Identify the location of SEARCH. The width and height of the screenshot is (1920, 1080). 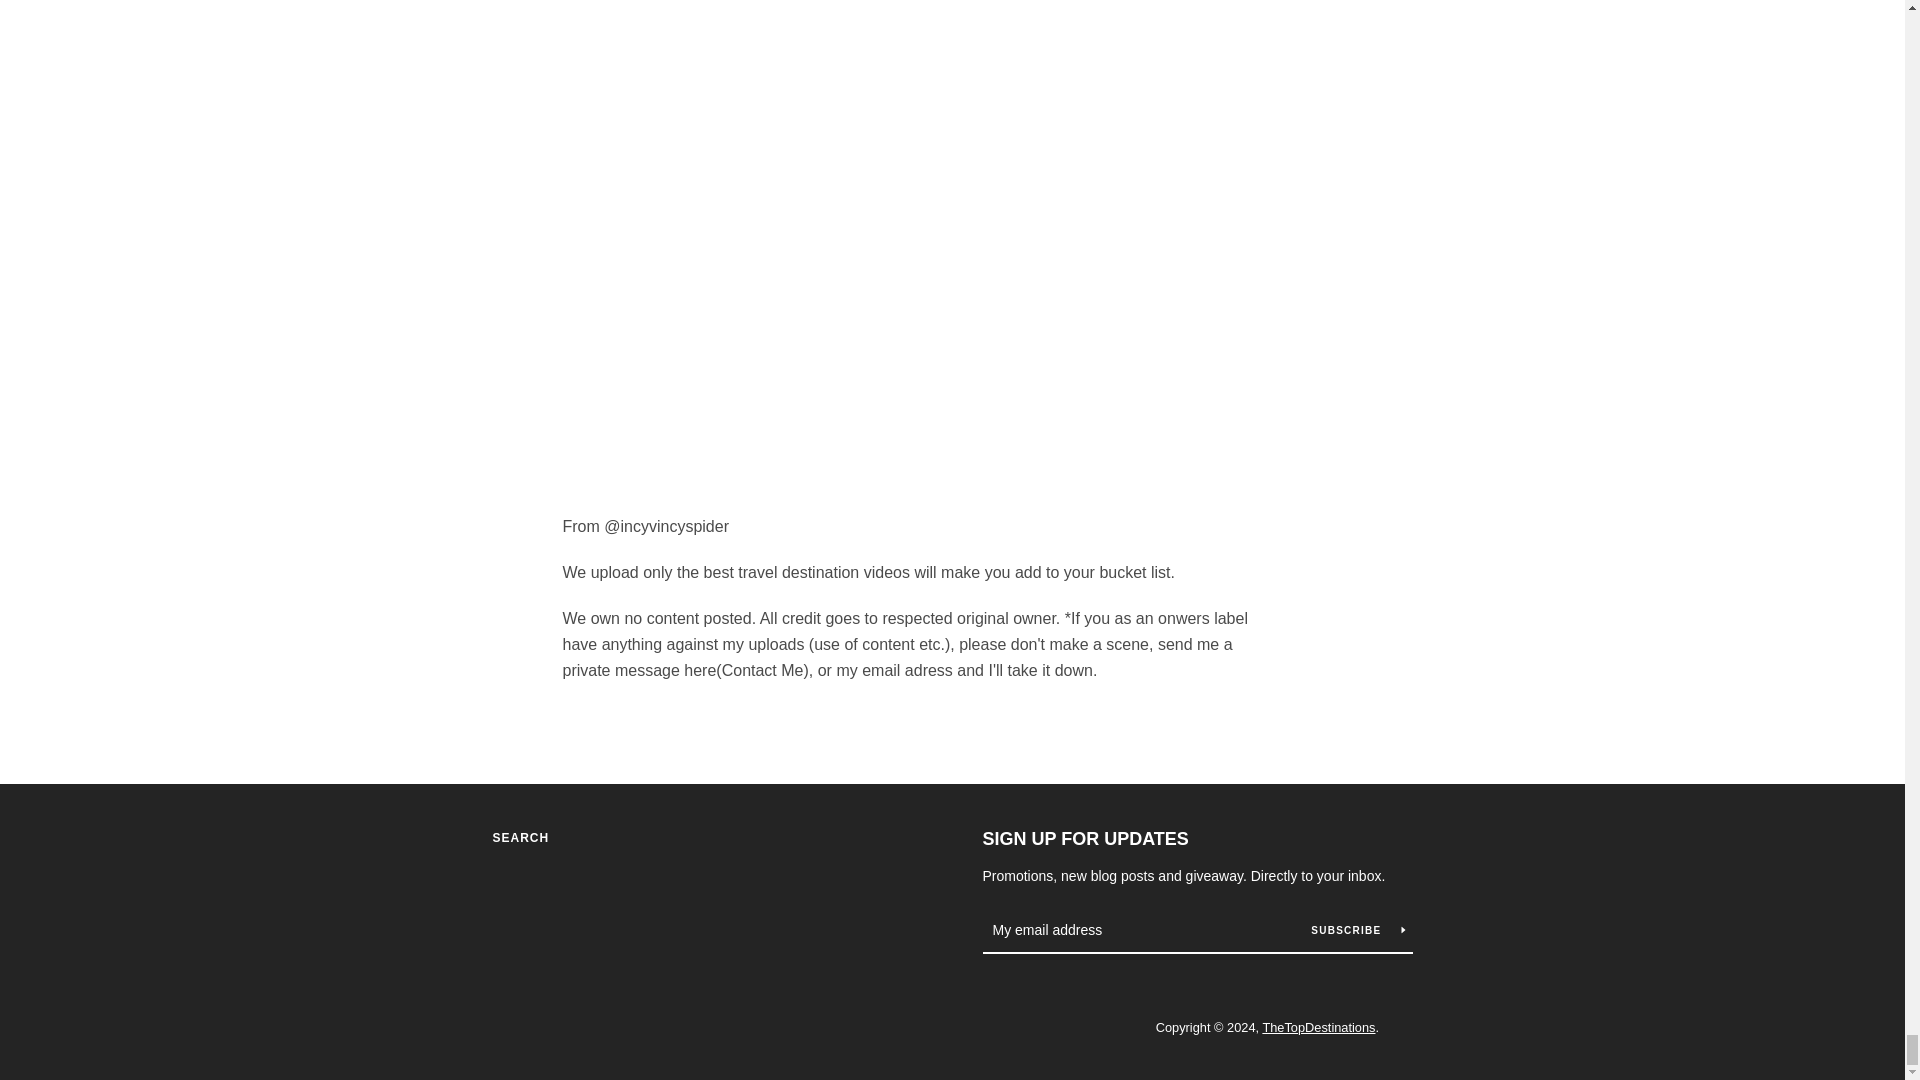
(520, 837).